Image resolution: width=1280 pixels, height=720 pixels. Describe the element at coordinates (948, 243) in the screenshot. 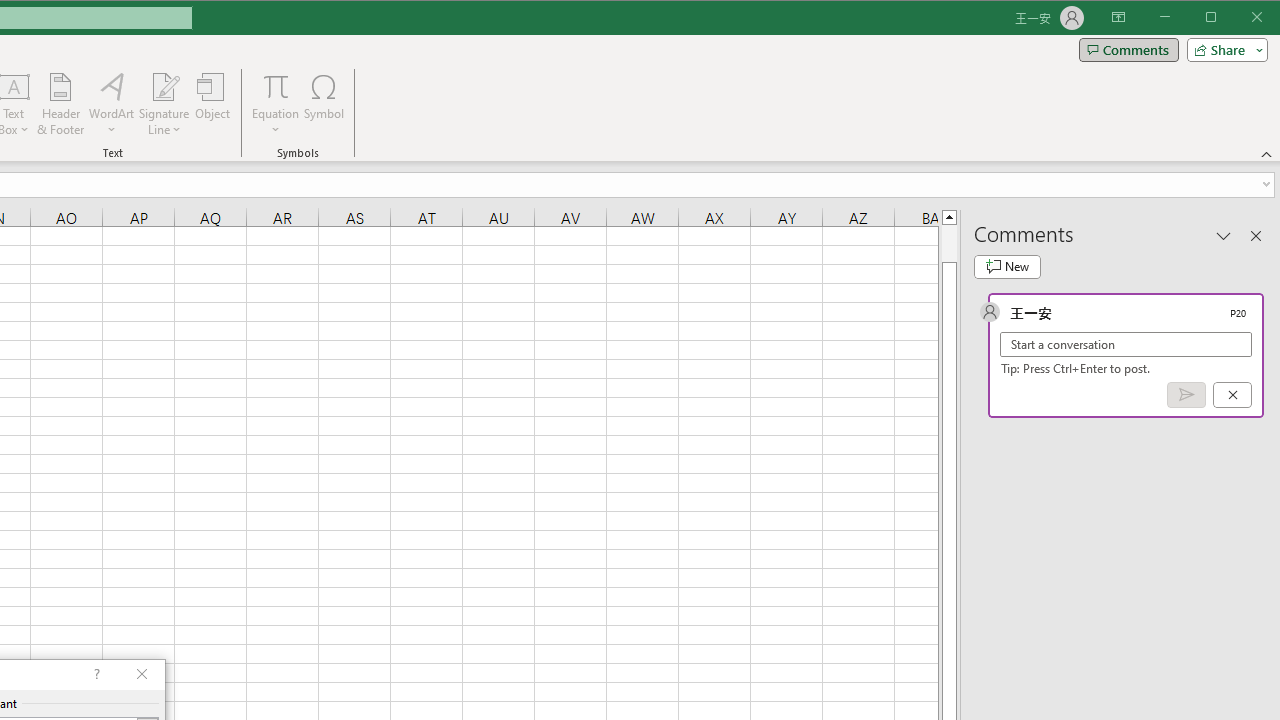

I see `Page up` at that location.